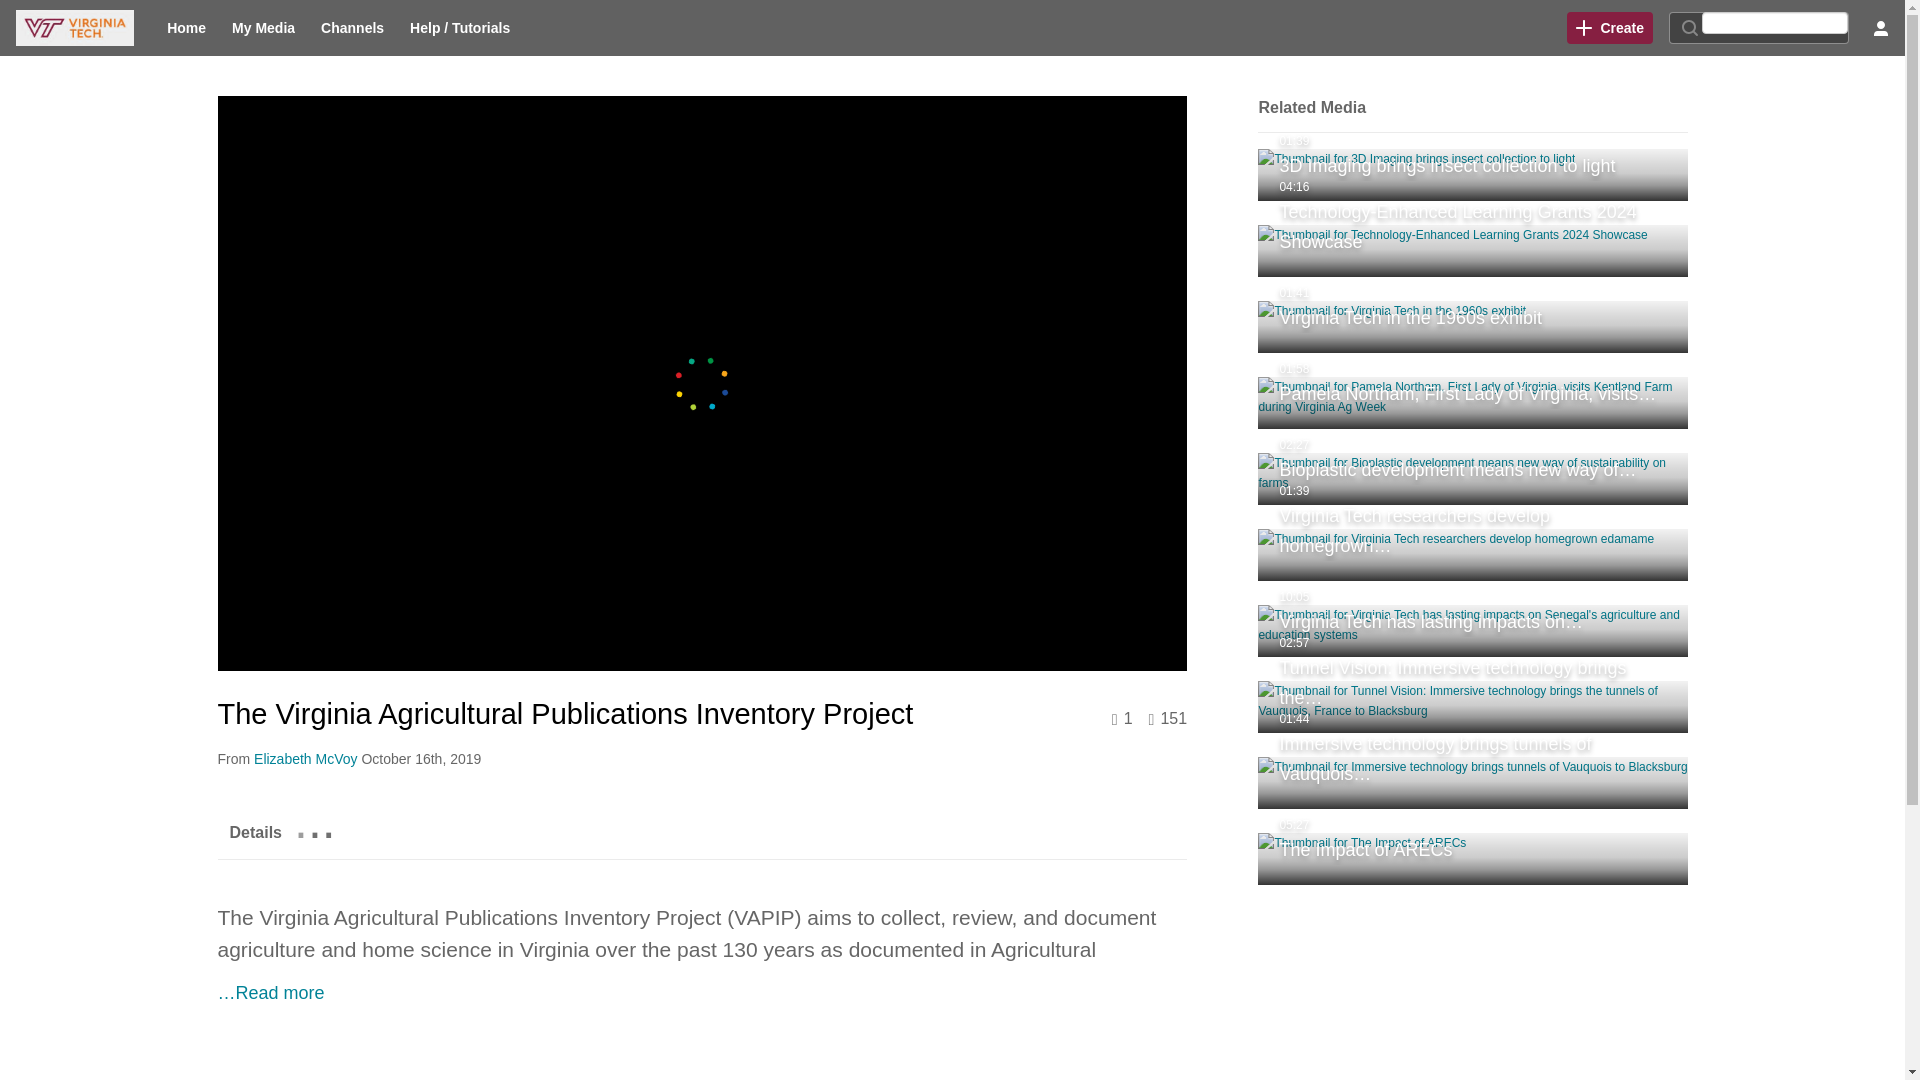 Image resolution: width=1920 pixels, height=1080 pixels. Describe the element at coordinates (352, 28) in the screenshot. I see `Channels` at that location.